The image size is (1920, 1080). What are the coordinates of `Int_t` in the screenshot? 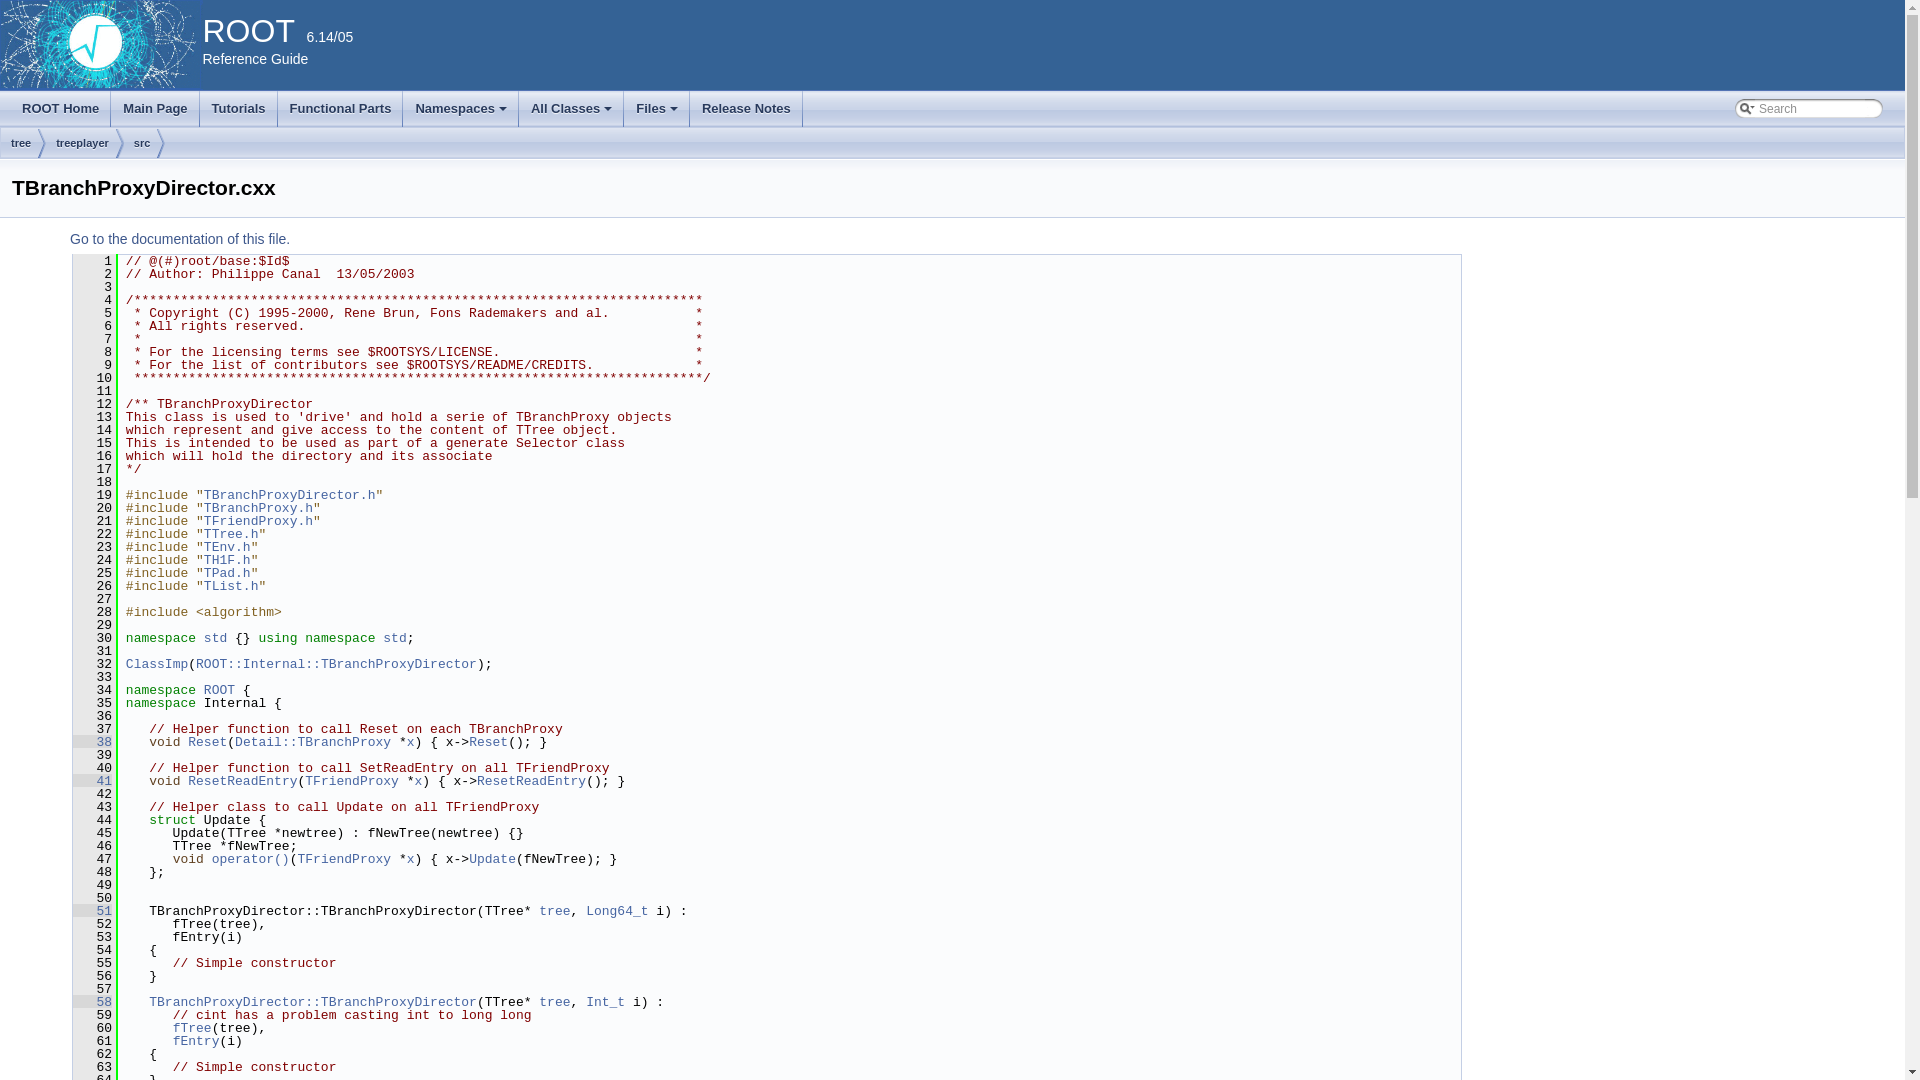 It's located at (606, 1002).